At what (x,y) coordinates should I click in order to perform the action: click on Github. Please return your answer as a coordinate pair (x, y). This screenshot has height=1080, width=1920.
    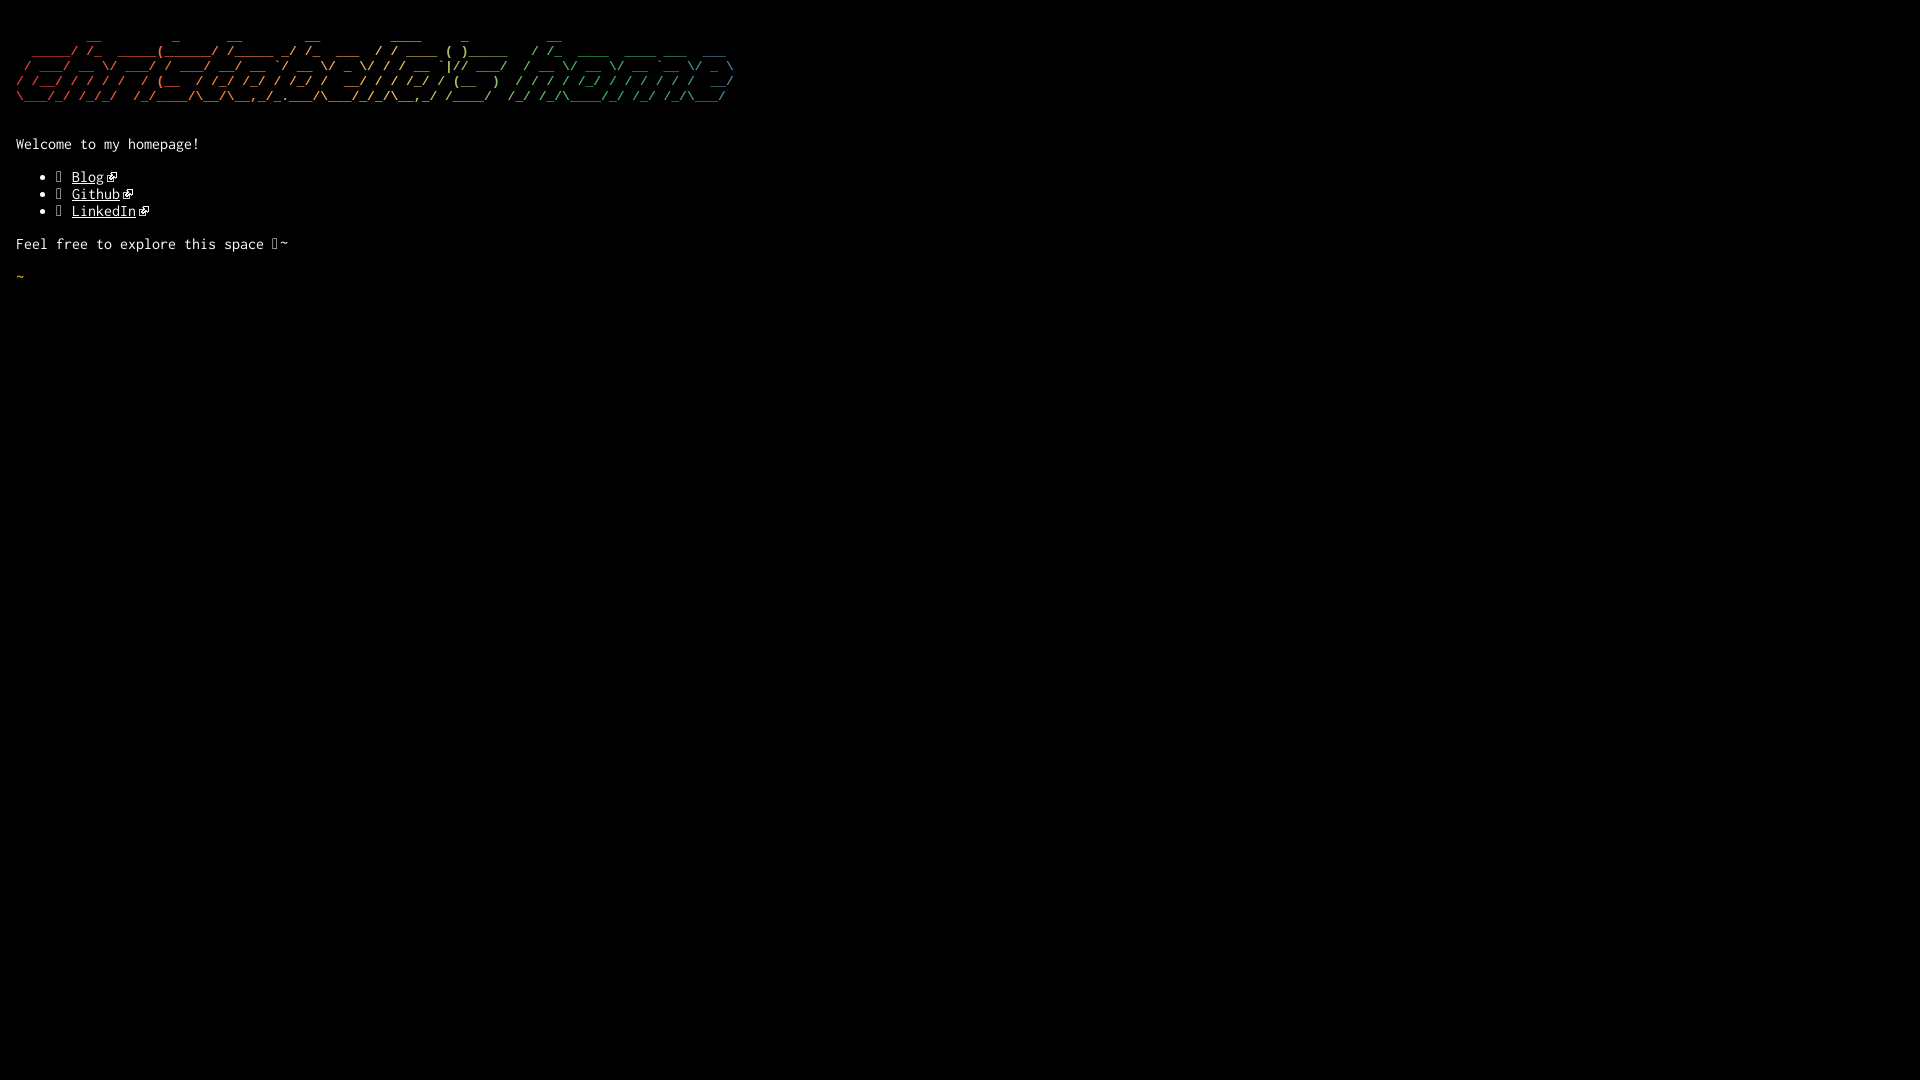
    Looking at the image, I should click on (102, 194).